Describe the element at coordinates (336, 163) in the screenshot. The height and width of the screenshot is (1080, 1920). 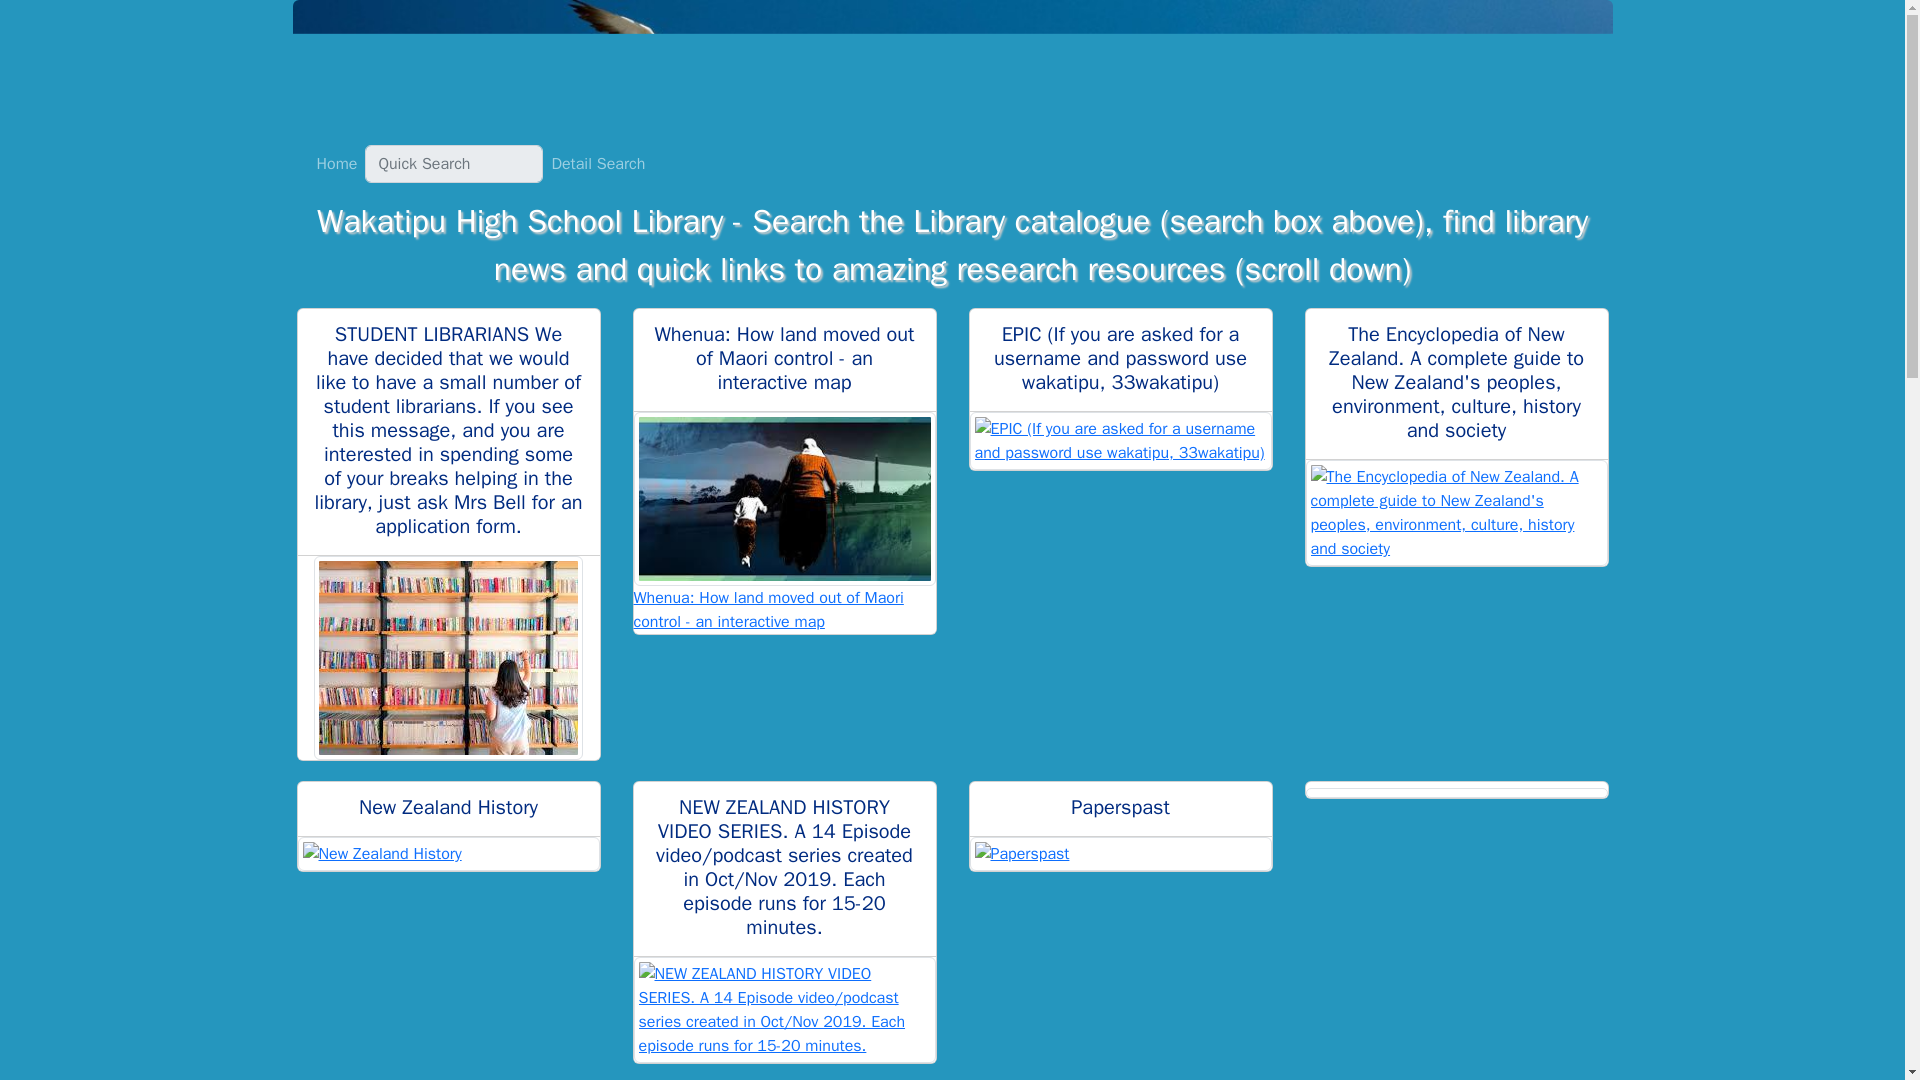
I see `Home` at that location.